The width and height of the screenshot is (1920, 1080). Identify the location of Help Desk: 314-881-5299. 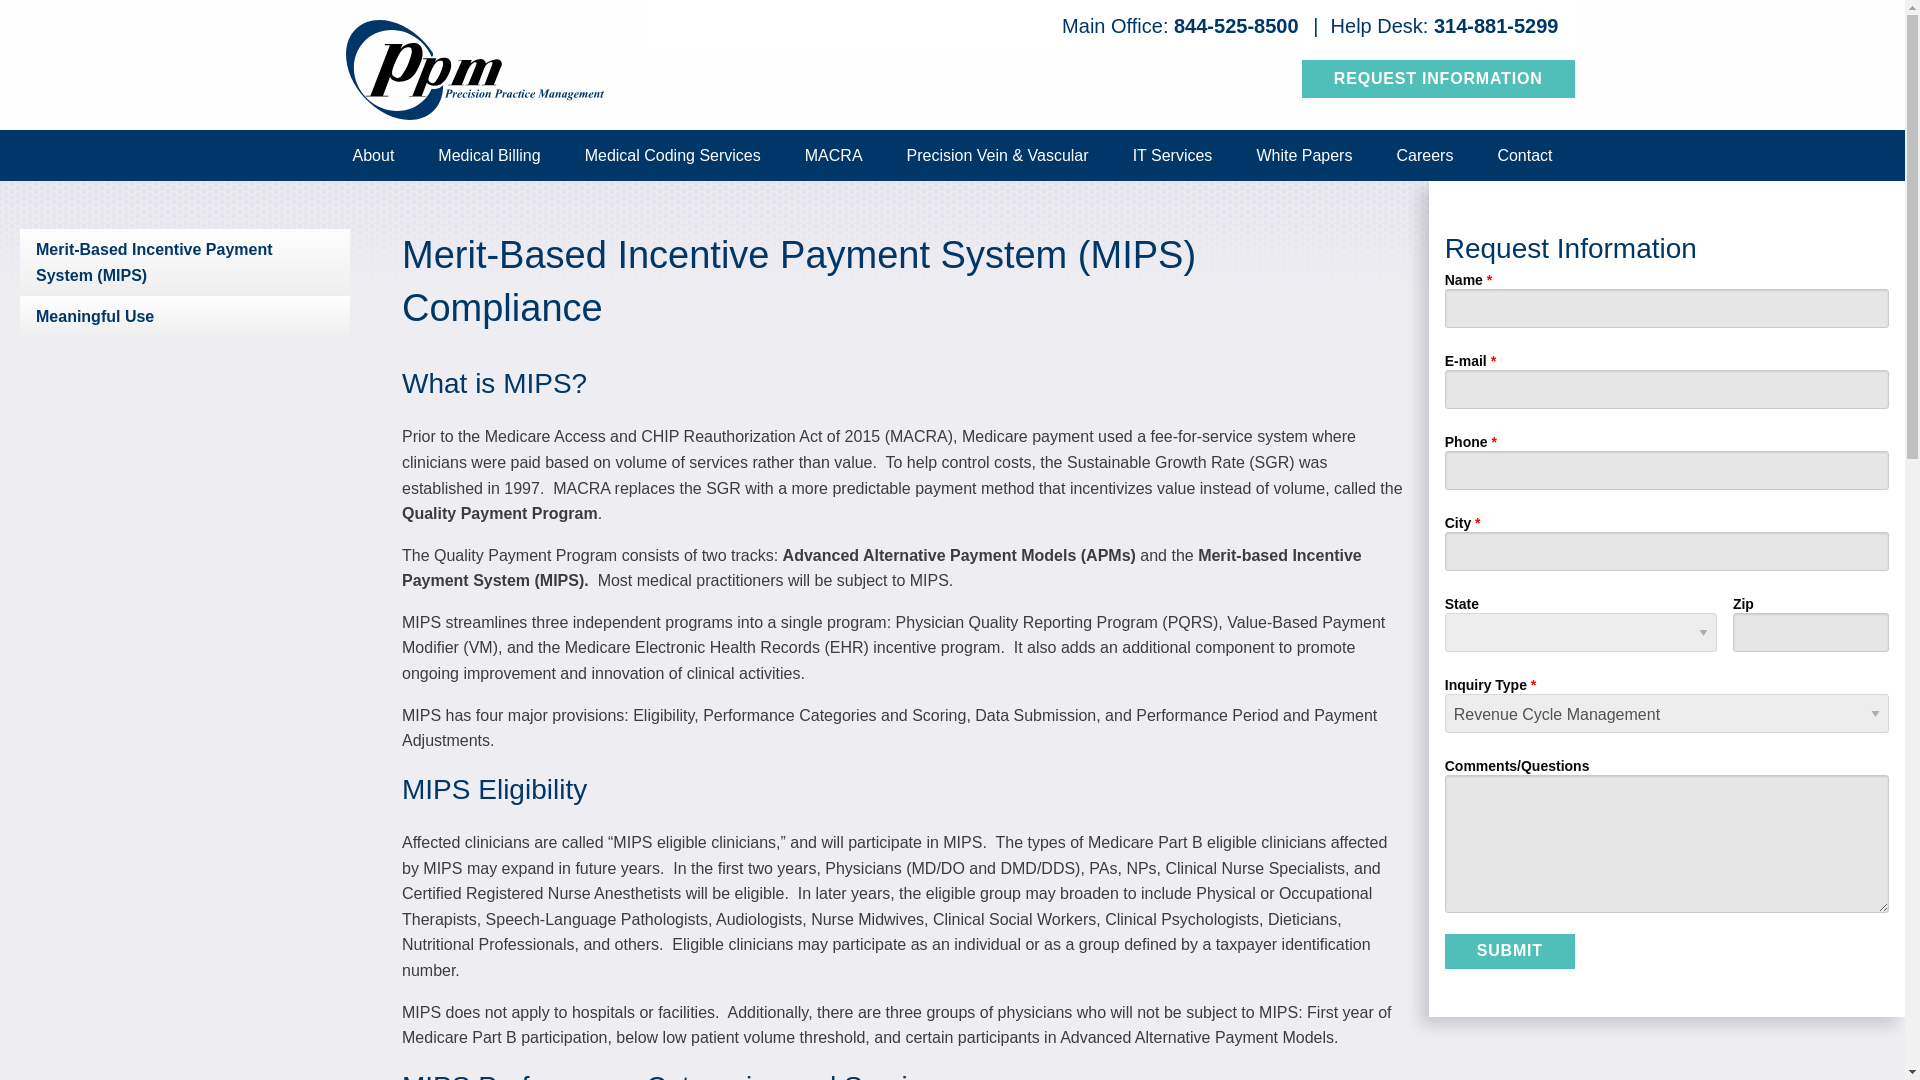
(1444, 26).